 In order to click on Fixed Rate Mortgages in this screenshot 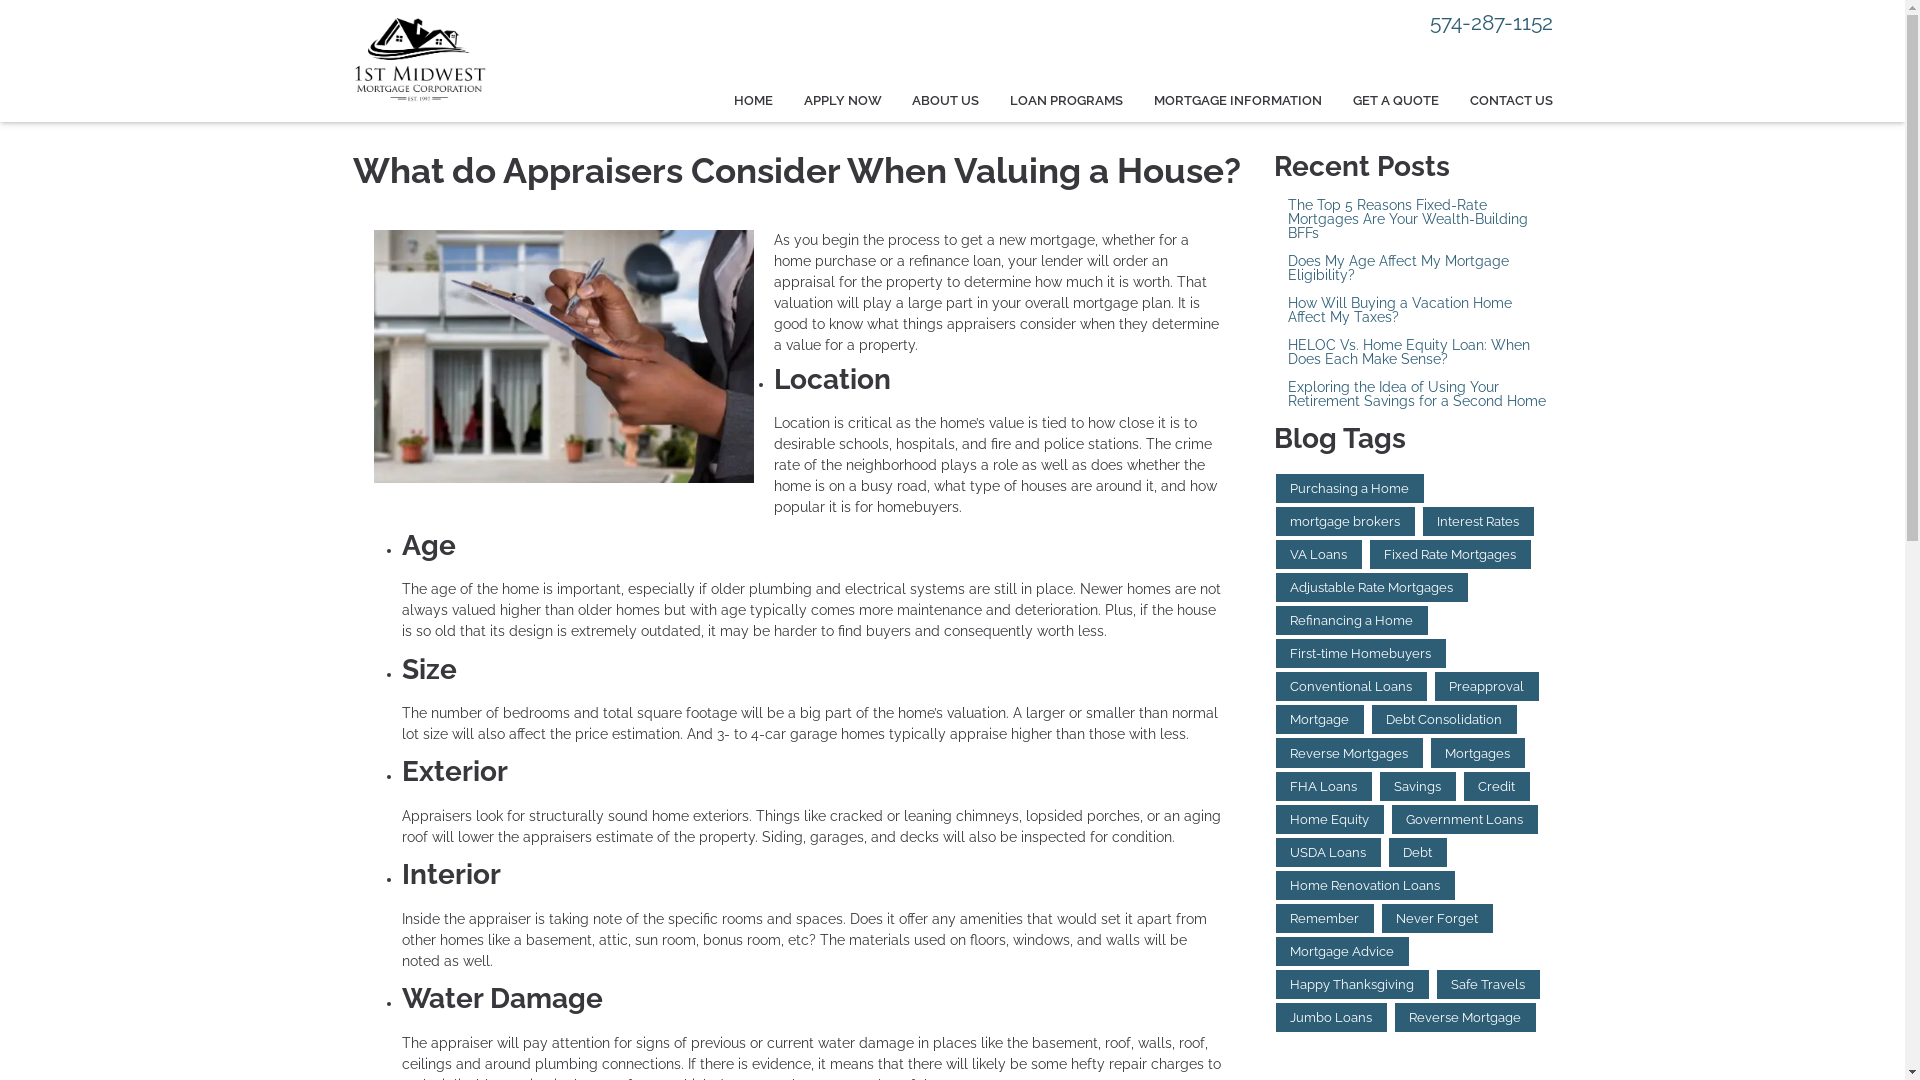, I will do `click(1450, 554)`.